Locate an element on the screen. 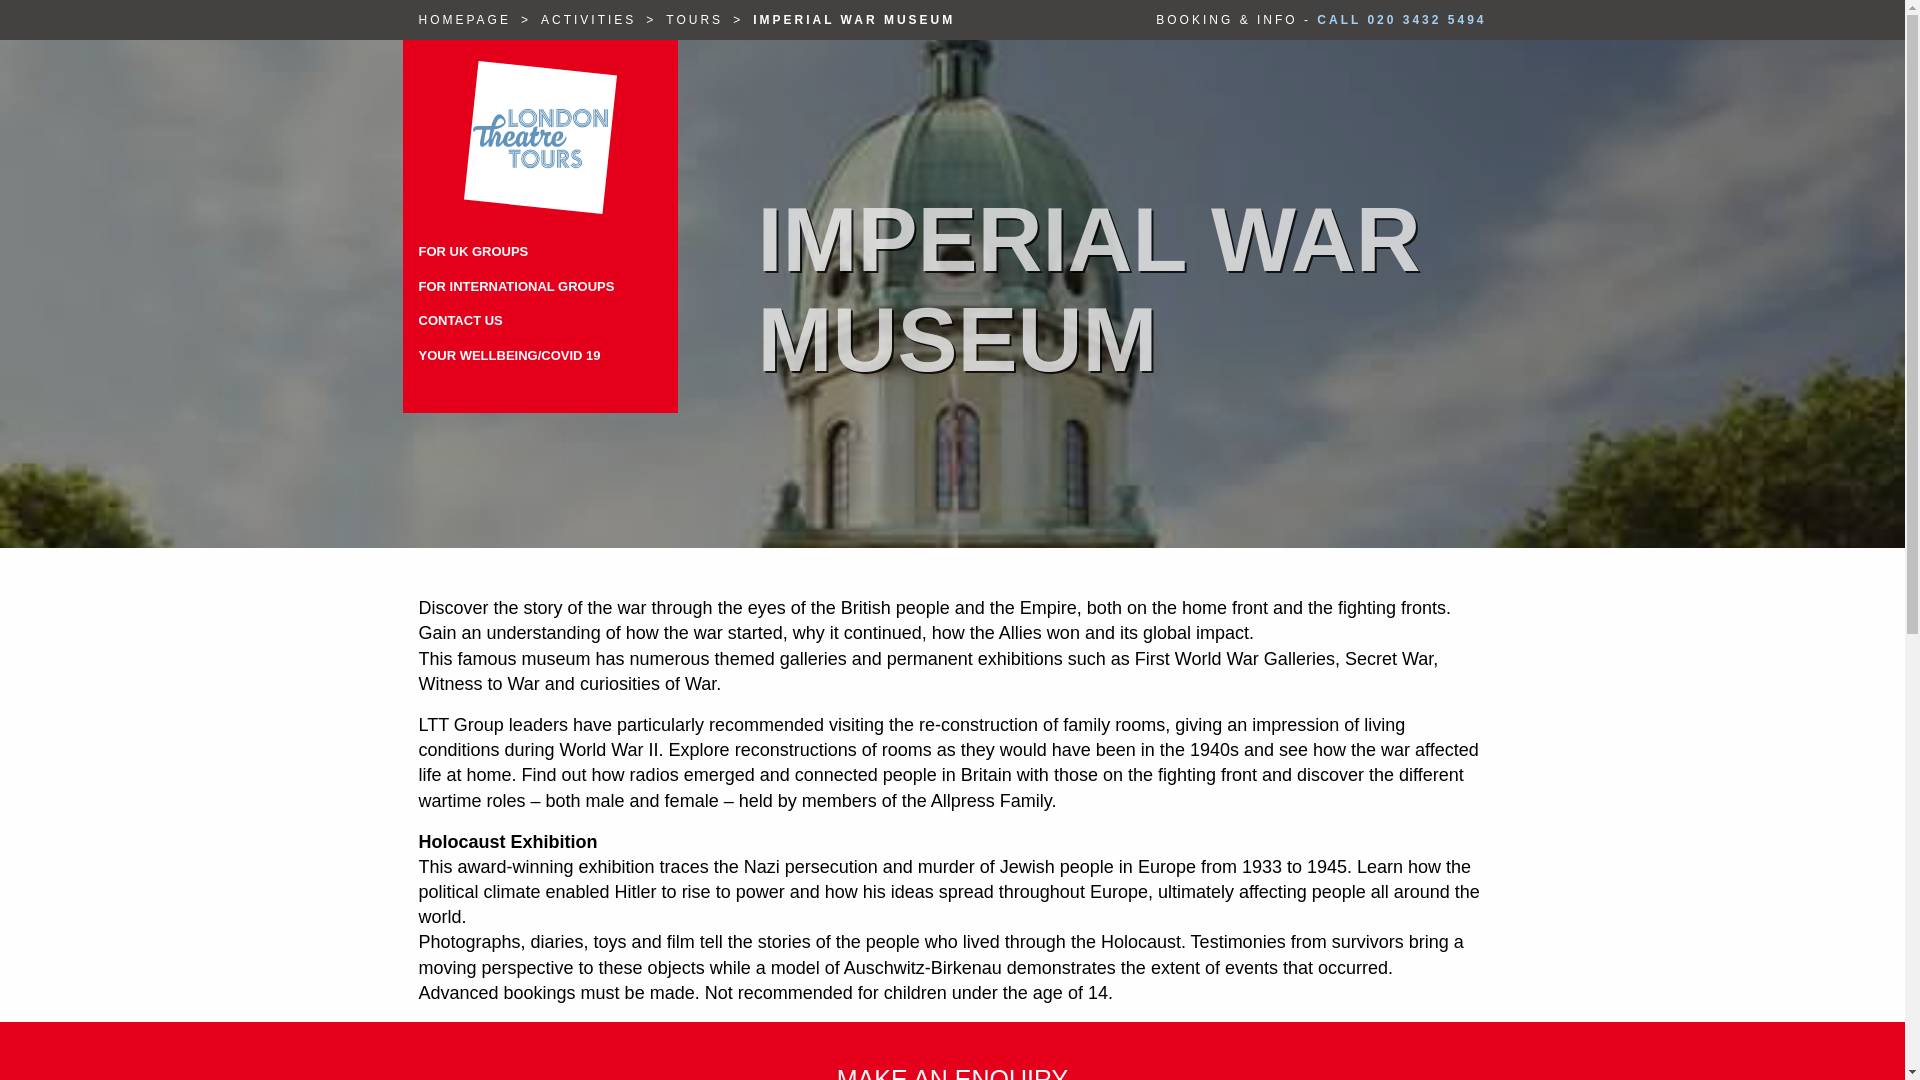 The image size is (1920, 1080). Activities is located at coordinates (588, 20).